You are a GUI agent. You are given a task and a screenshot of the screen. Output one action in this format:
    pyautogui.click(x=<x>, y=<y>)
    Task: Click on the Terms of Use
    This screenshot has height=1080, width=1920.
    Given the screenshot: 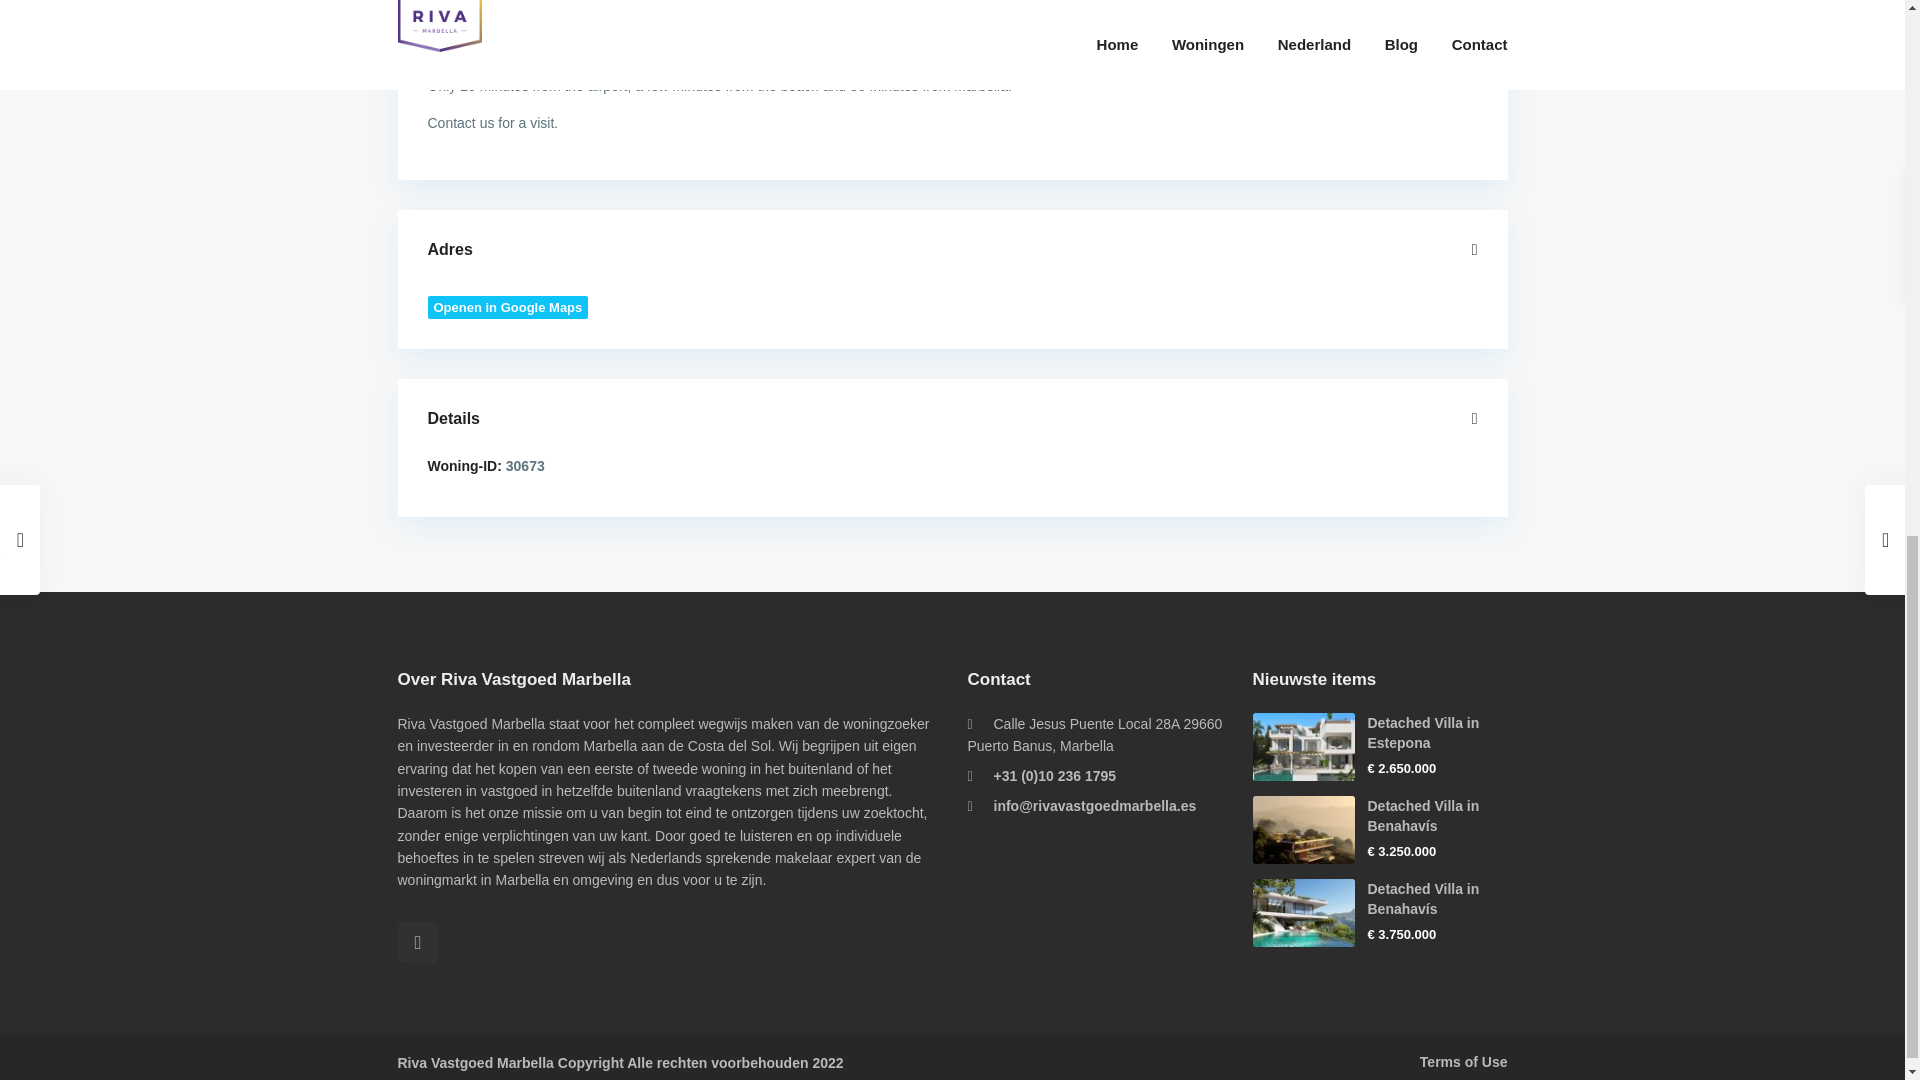 What is the action you would take?
    pyautogui.click(x=1464, y=1062)
    